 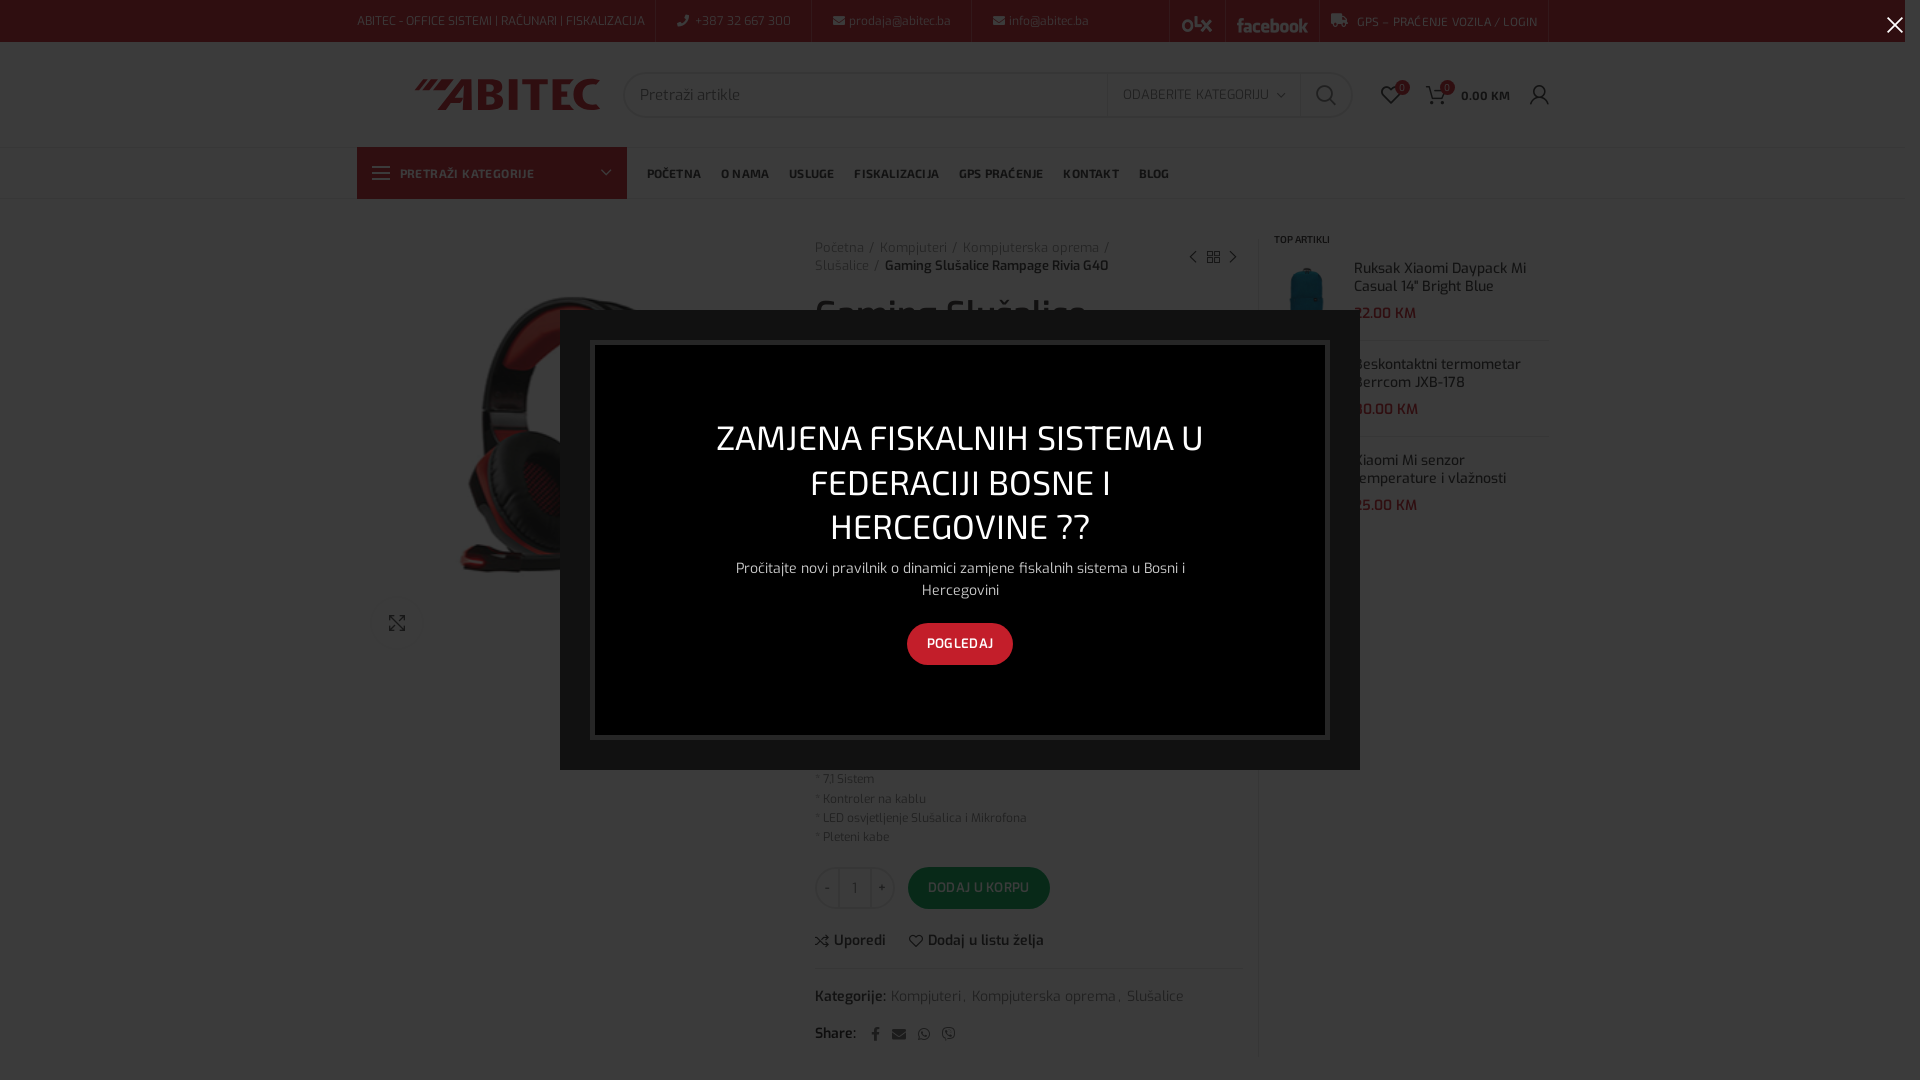 I want to click on Next product, so click(x=1233, y=257).